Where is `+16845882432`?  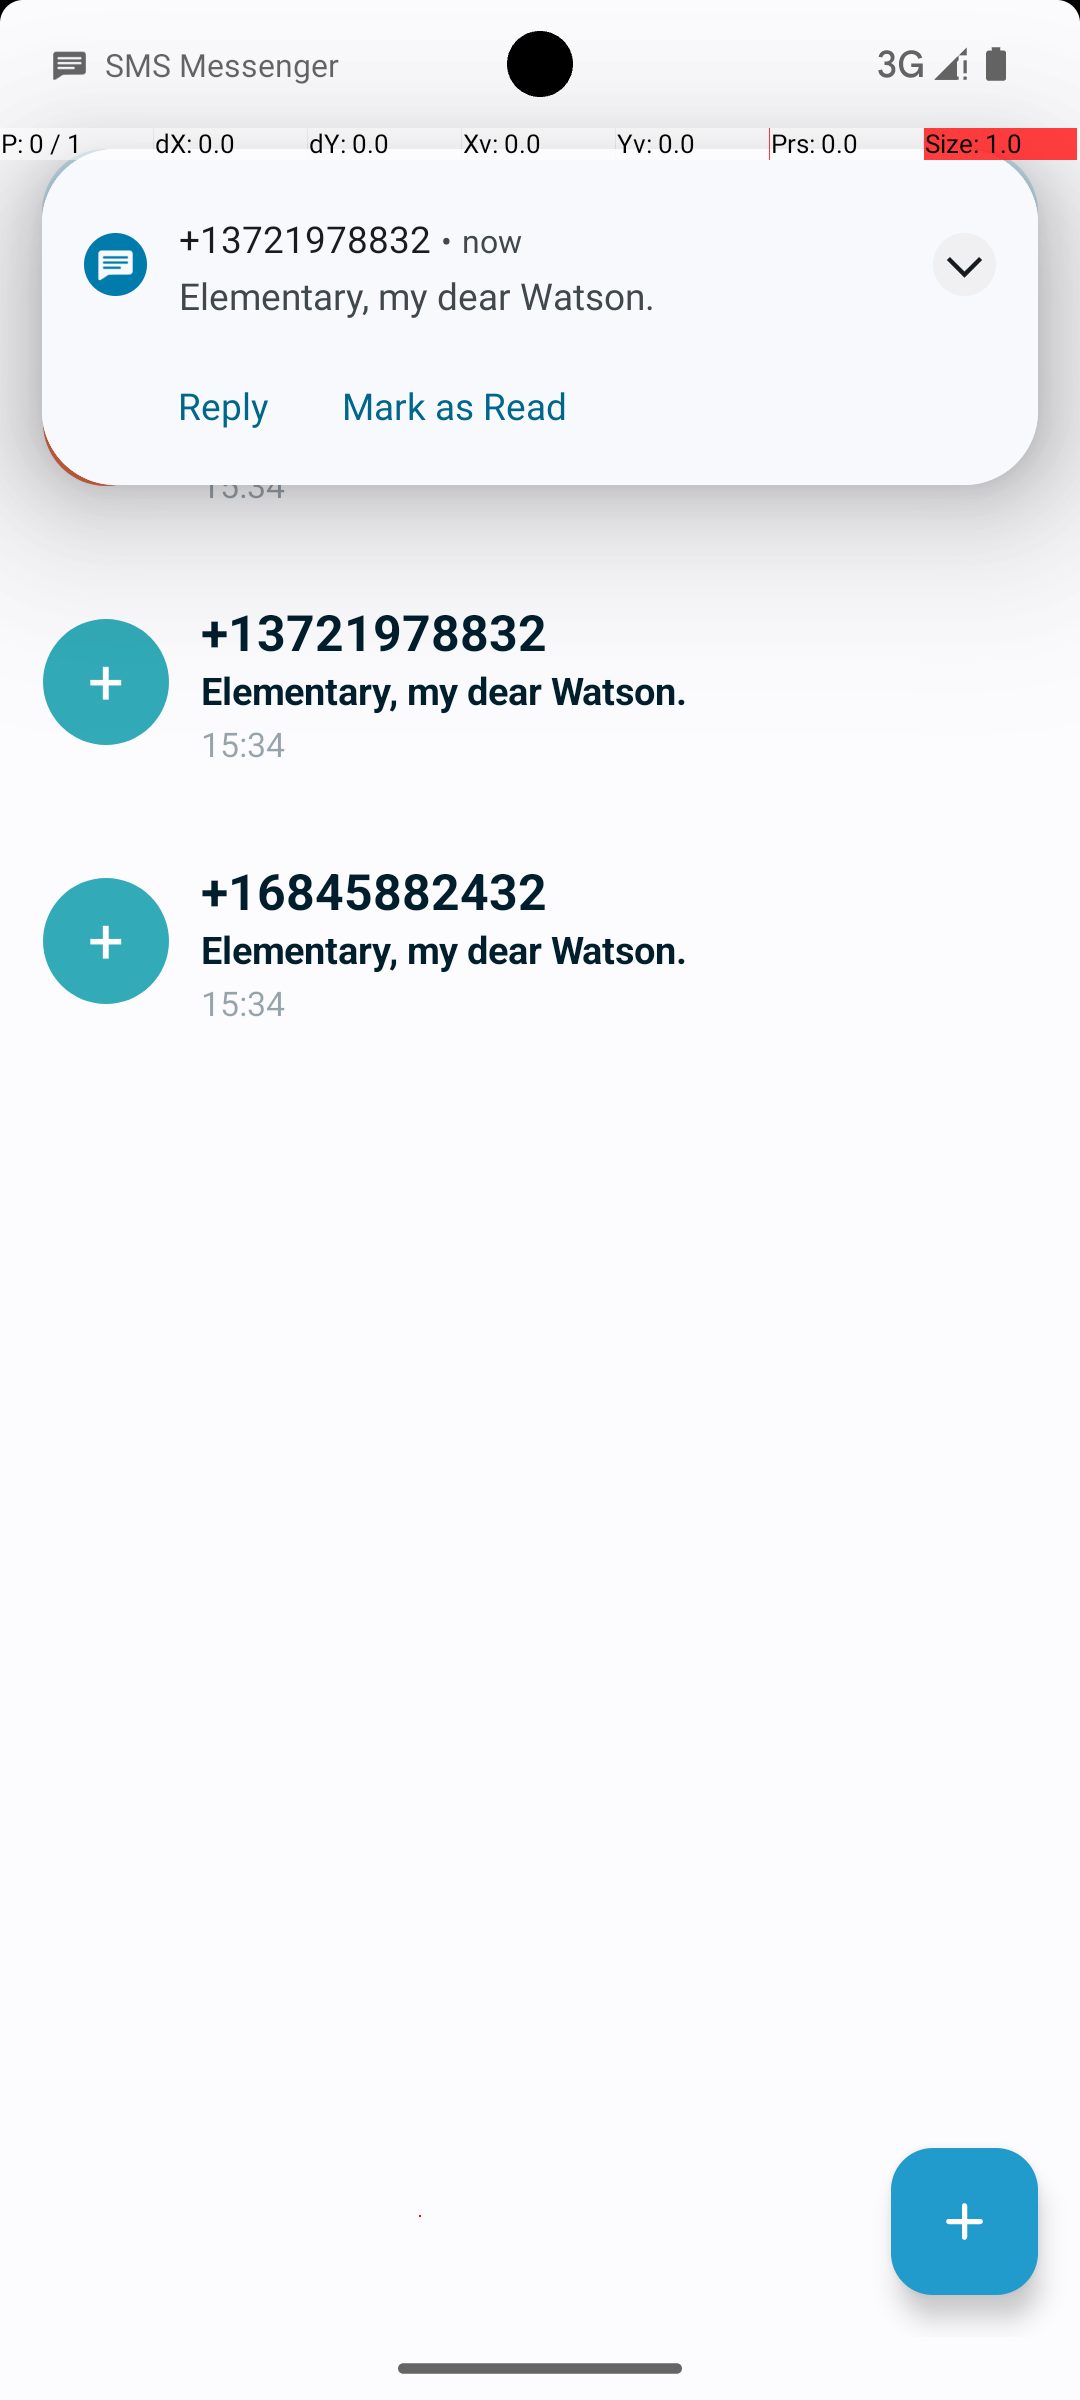 +16845882432 is located at coordinates (624, 890).